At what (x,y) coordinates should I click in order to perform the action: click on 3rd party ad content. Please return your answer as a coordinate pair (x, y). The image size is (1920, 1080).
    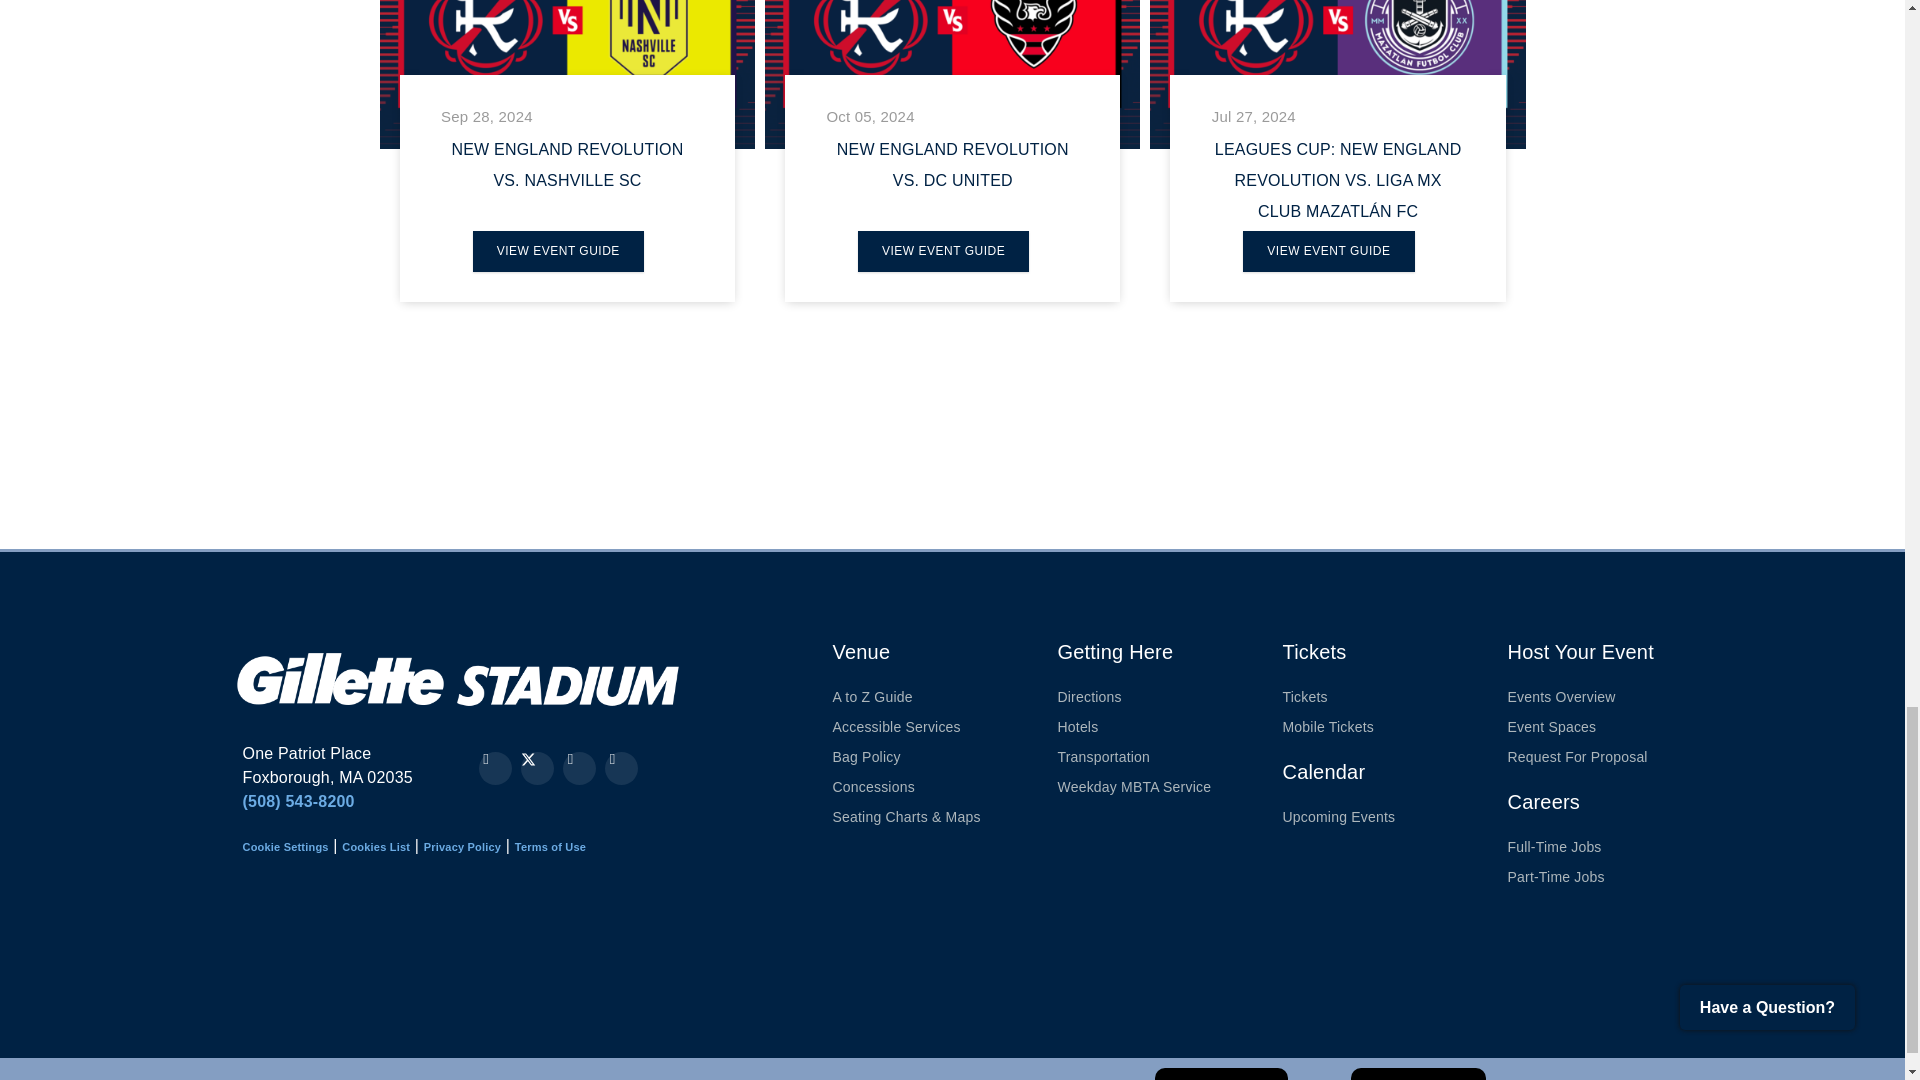
    Looking at the image, I should click on (314, 957).